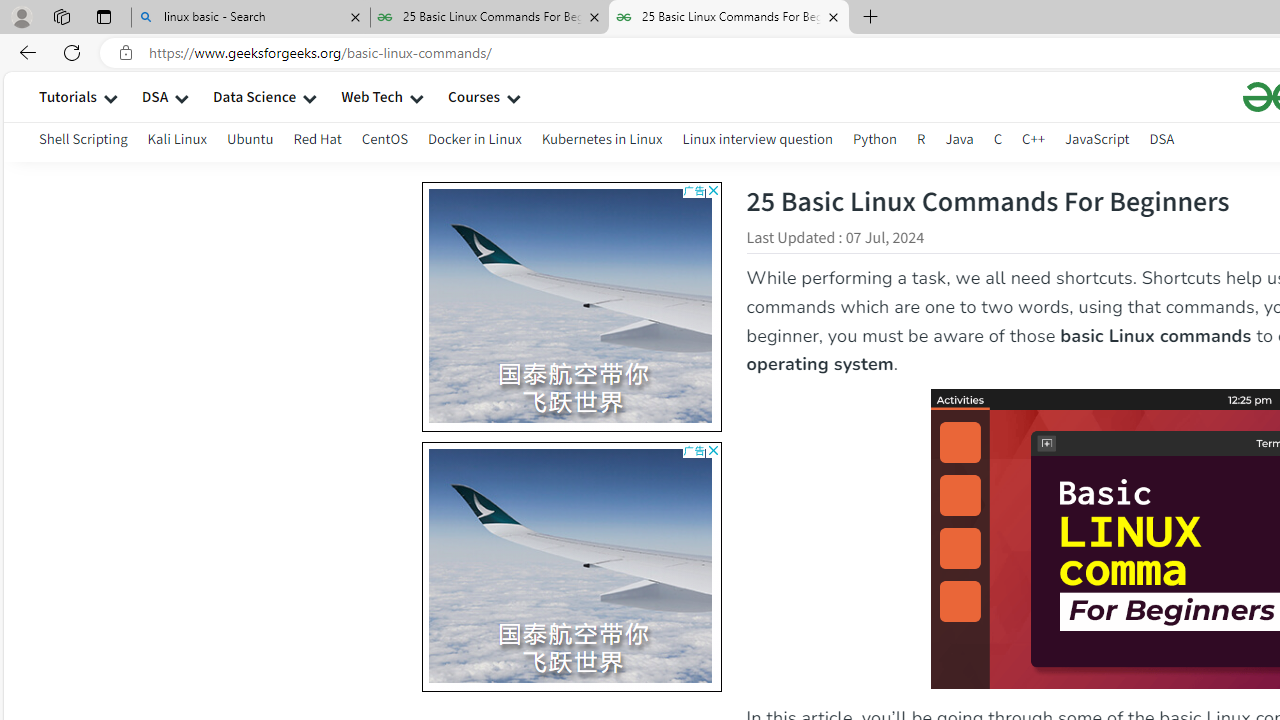 The width and height of the screenshot is (1280, 720). What do you see at coordinates (250, 142) in the screenshot?
I see `Ubuntu` at bounding box center [250, 142].